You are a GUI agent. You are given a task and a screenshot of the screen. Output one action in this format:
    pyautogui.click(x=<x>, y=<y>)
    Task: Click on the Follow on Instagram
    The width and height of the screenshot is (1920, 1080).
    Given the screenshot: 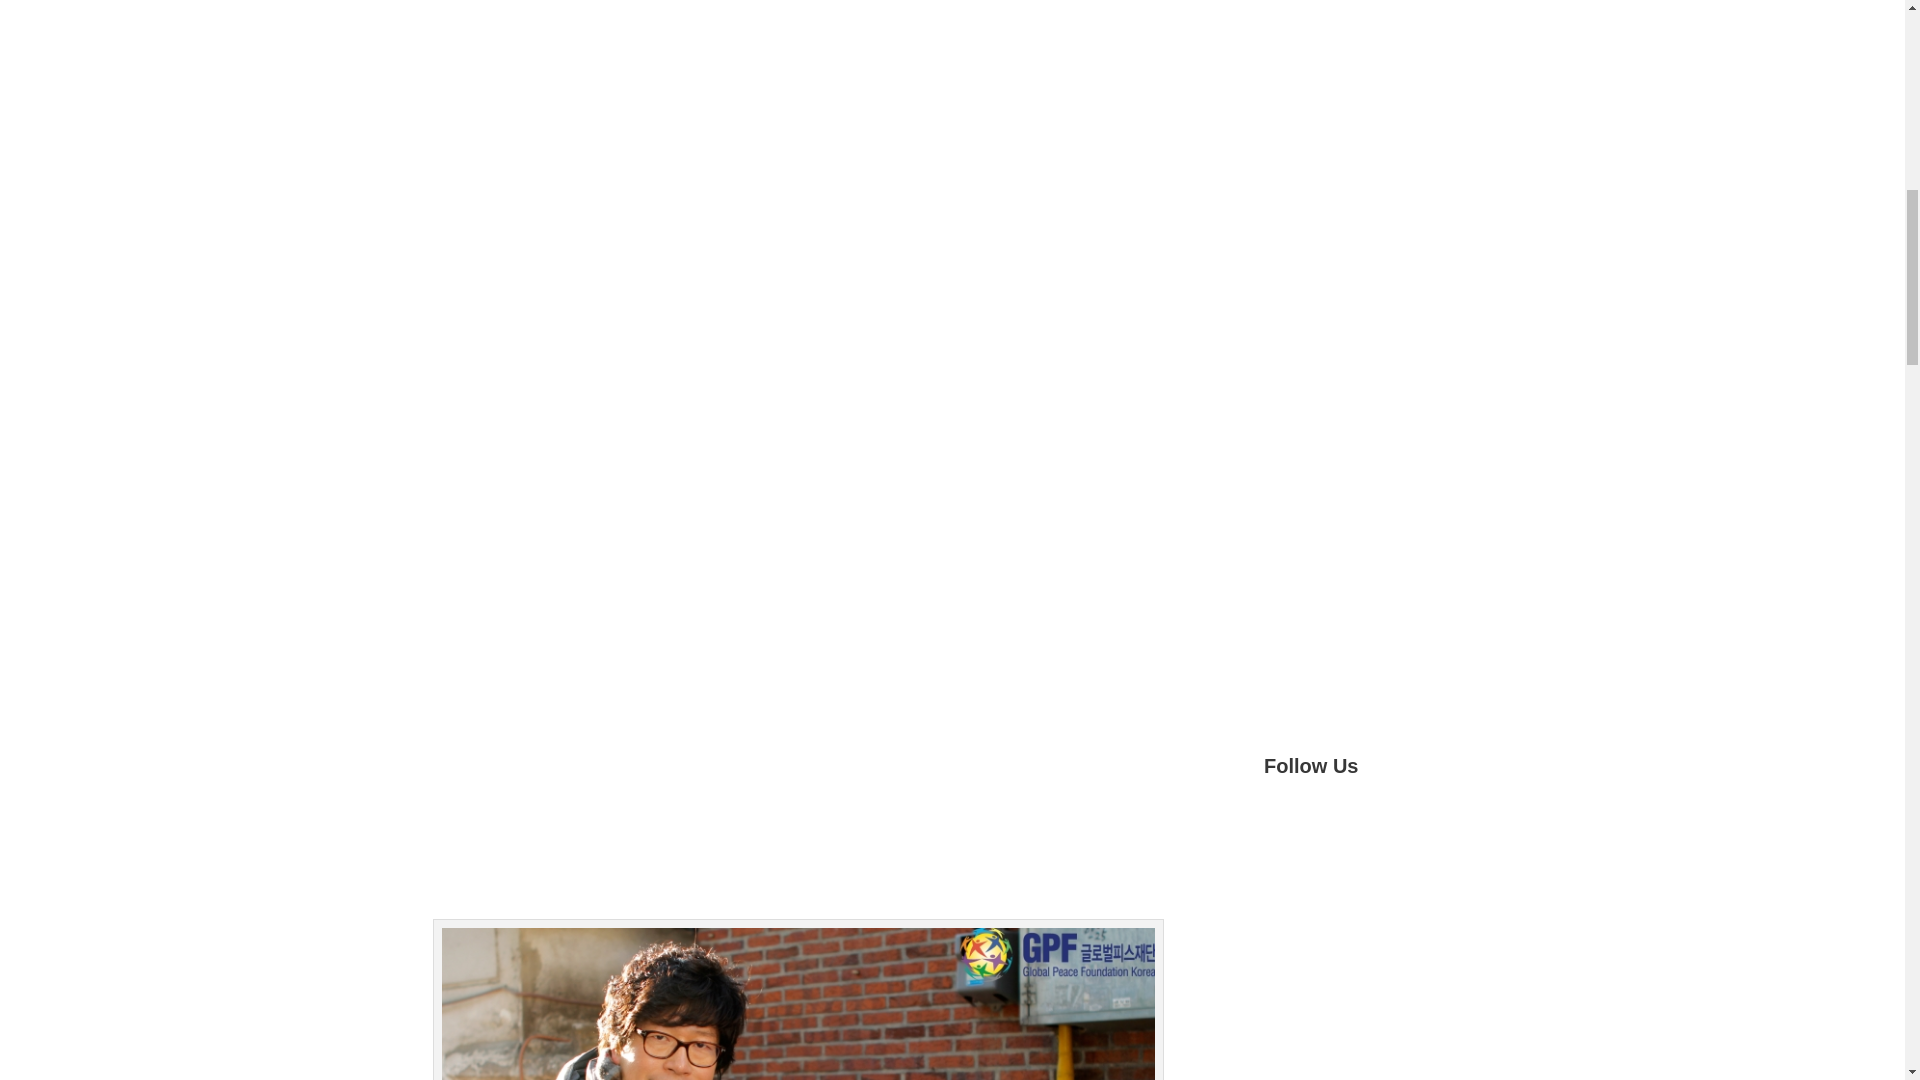 What is the action you would take?
    pyautogui.click(x=1400, y=833)
    